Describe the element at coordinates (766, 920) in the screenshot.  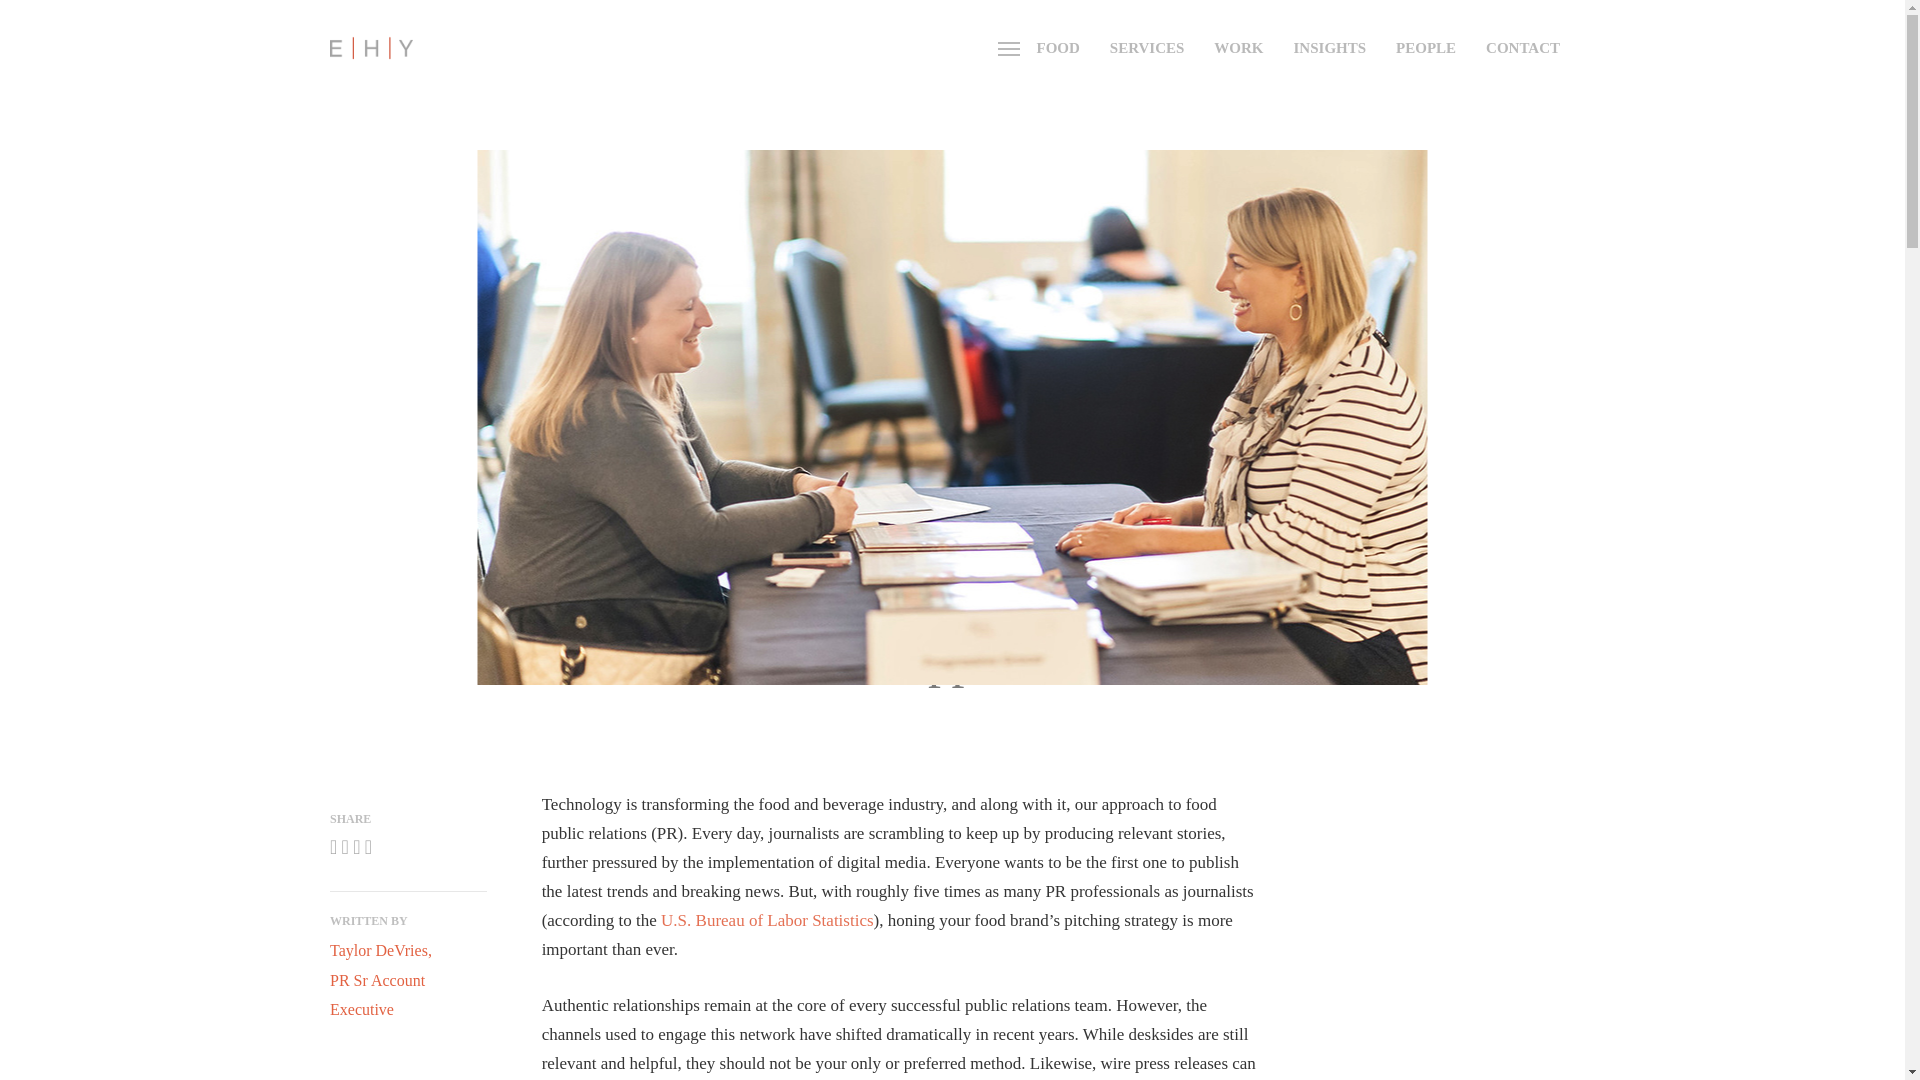
I see `PEOPLE` at that location.